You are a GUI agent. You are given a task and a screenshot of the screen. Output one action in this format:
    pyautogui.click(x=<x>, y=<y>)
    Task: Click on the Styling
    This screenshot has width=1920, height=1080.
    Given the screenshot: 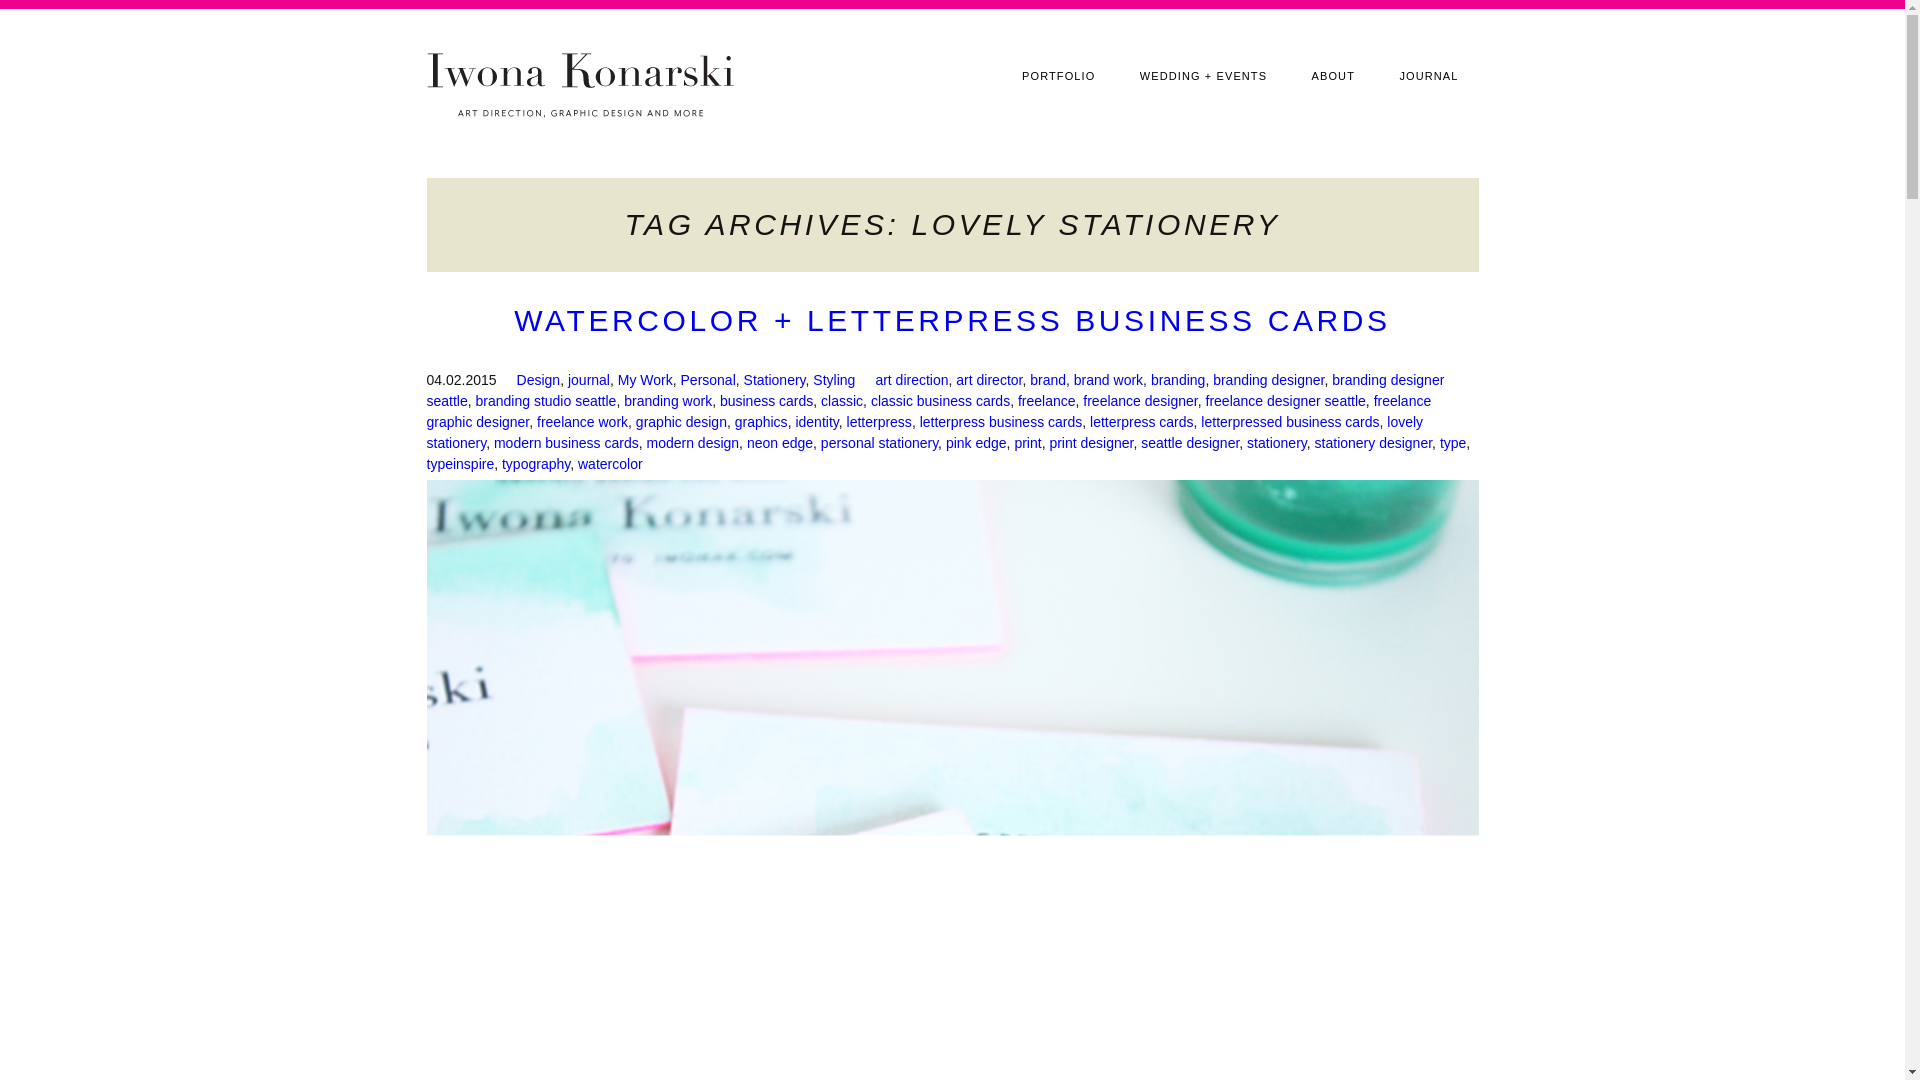 What is the action you would take?
    pyautogui.click(x=833, y=379)
    